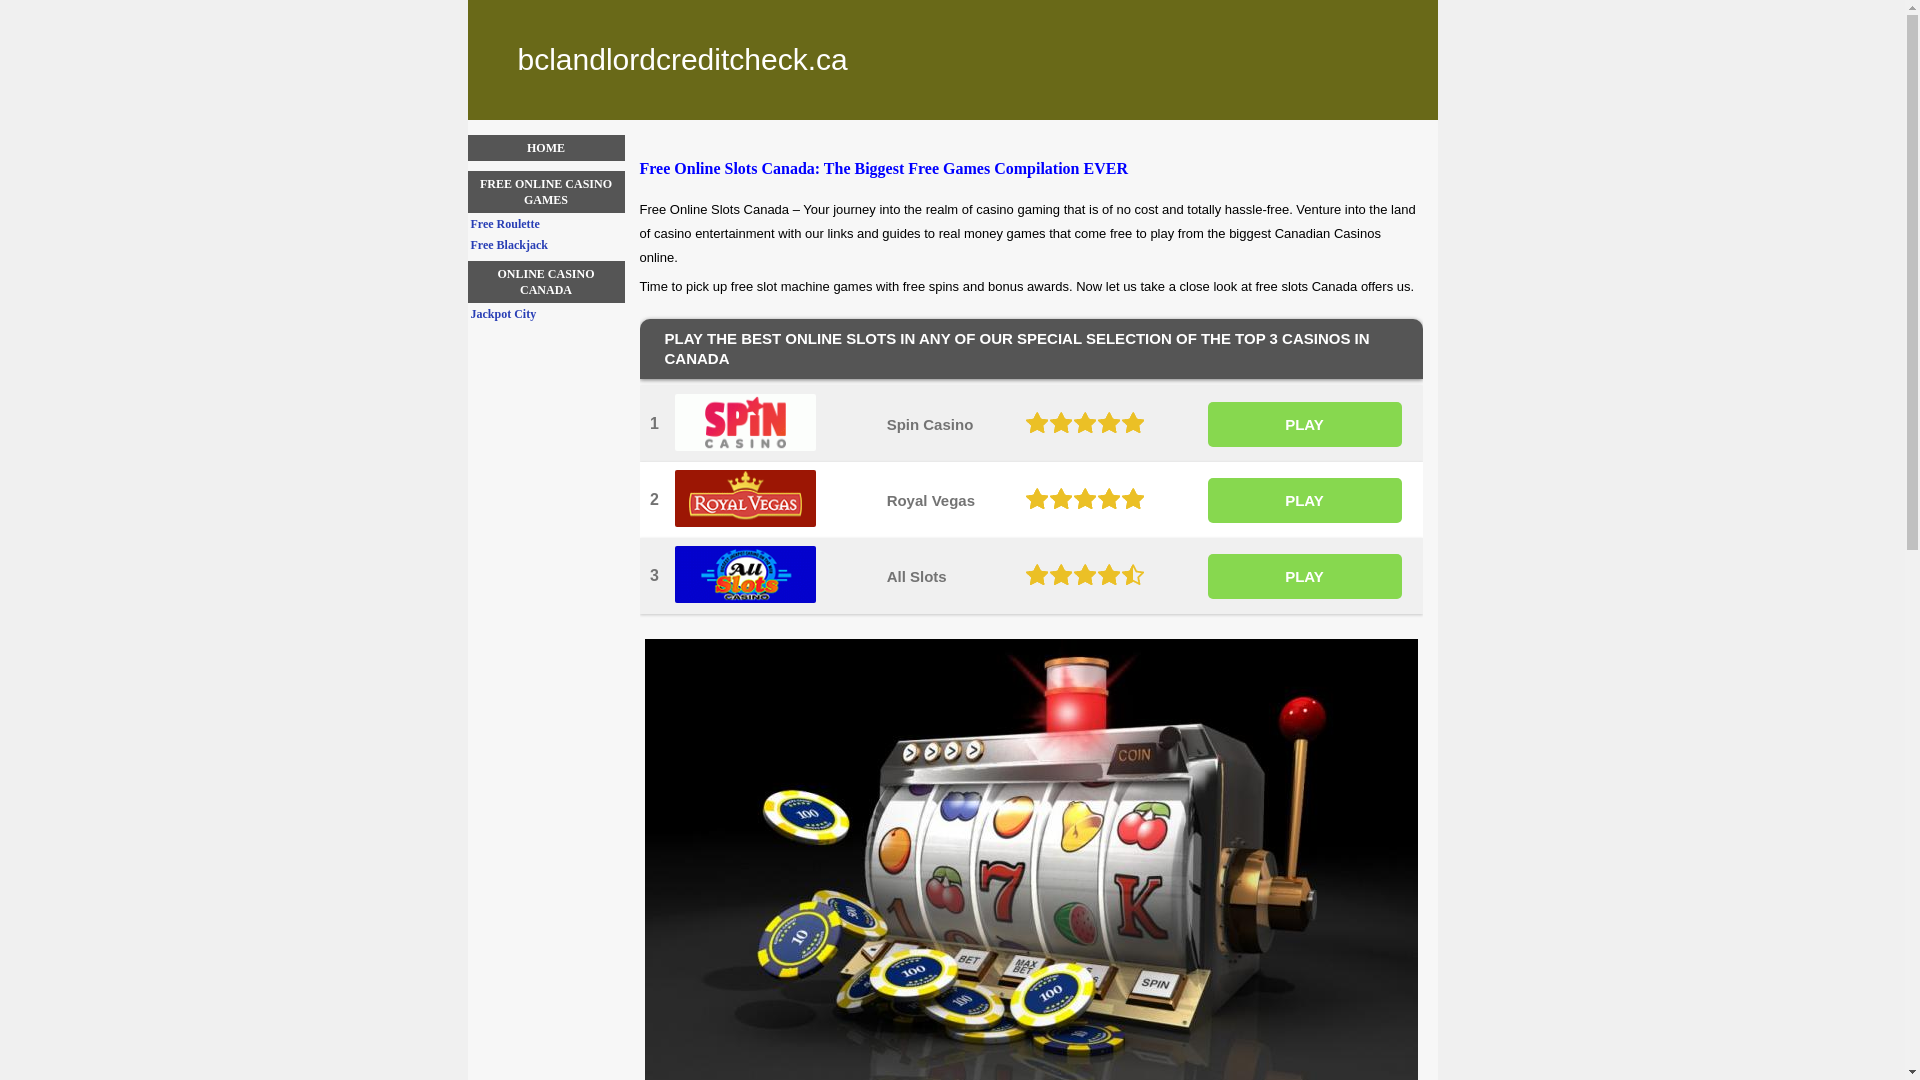 This screenshot has width=1920, height=1080. Describe the element at coordinates (1305, 500) in the screenshot. I see `PLAY` at that location.